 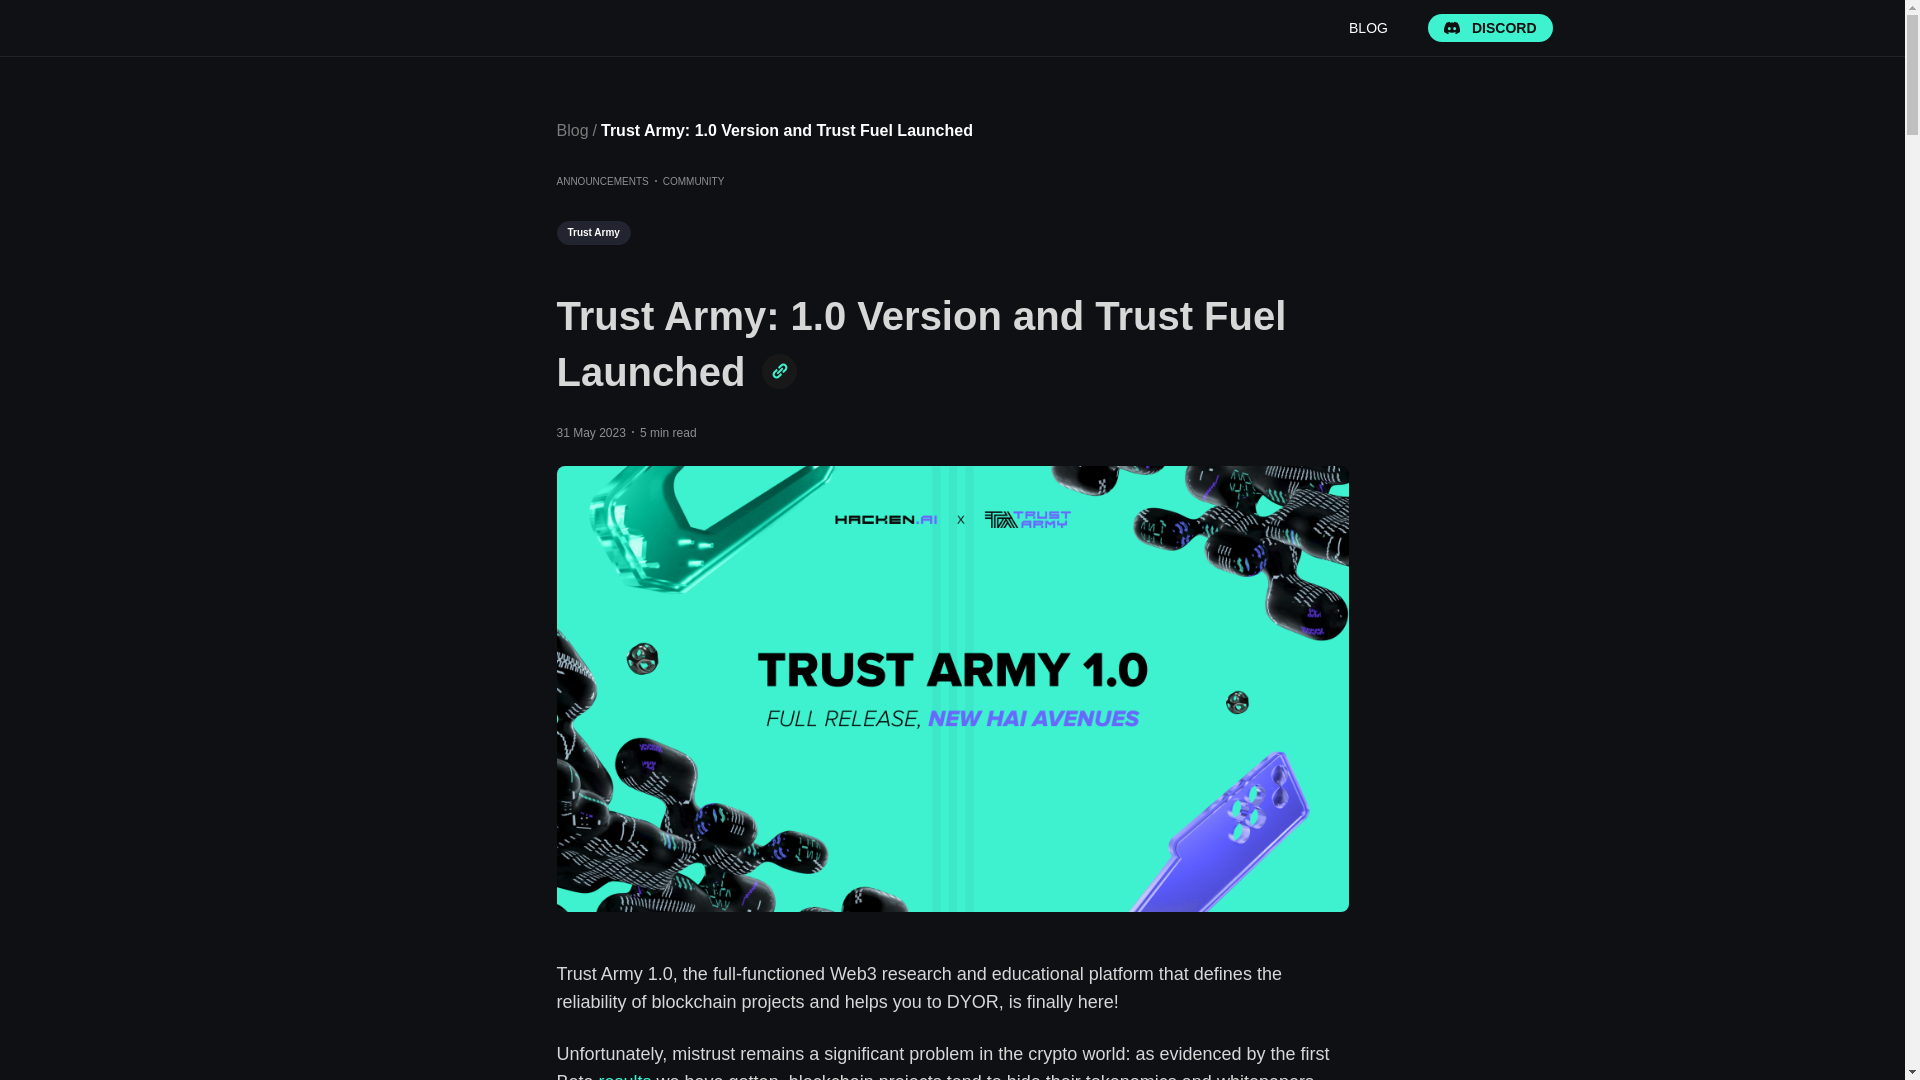 I want to click on Trust Army, so click(x=592, y=233).